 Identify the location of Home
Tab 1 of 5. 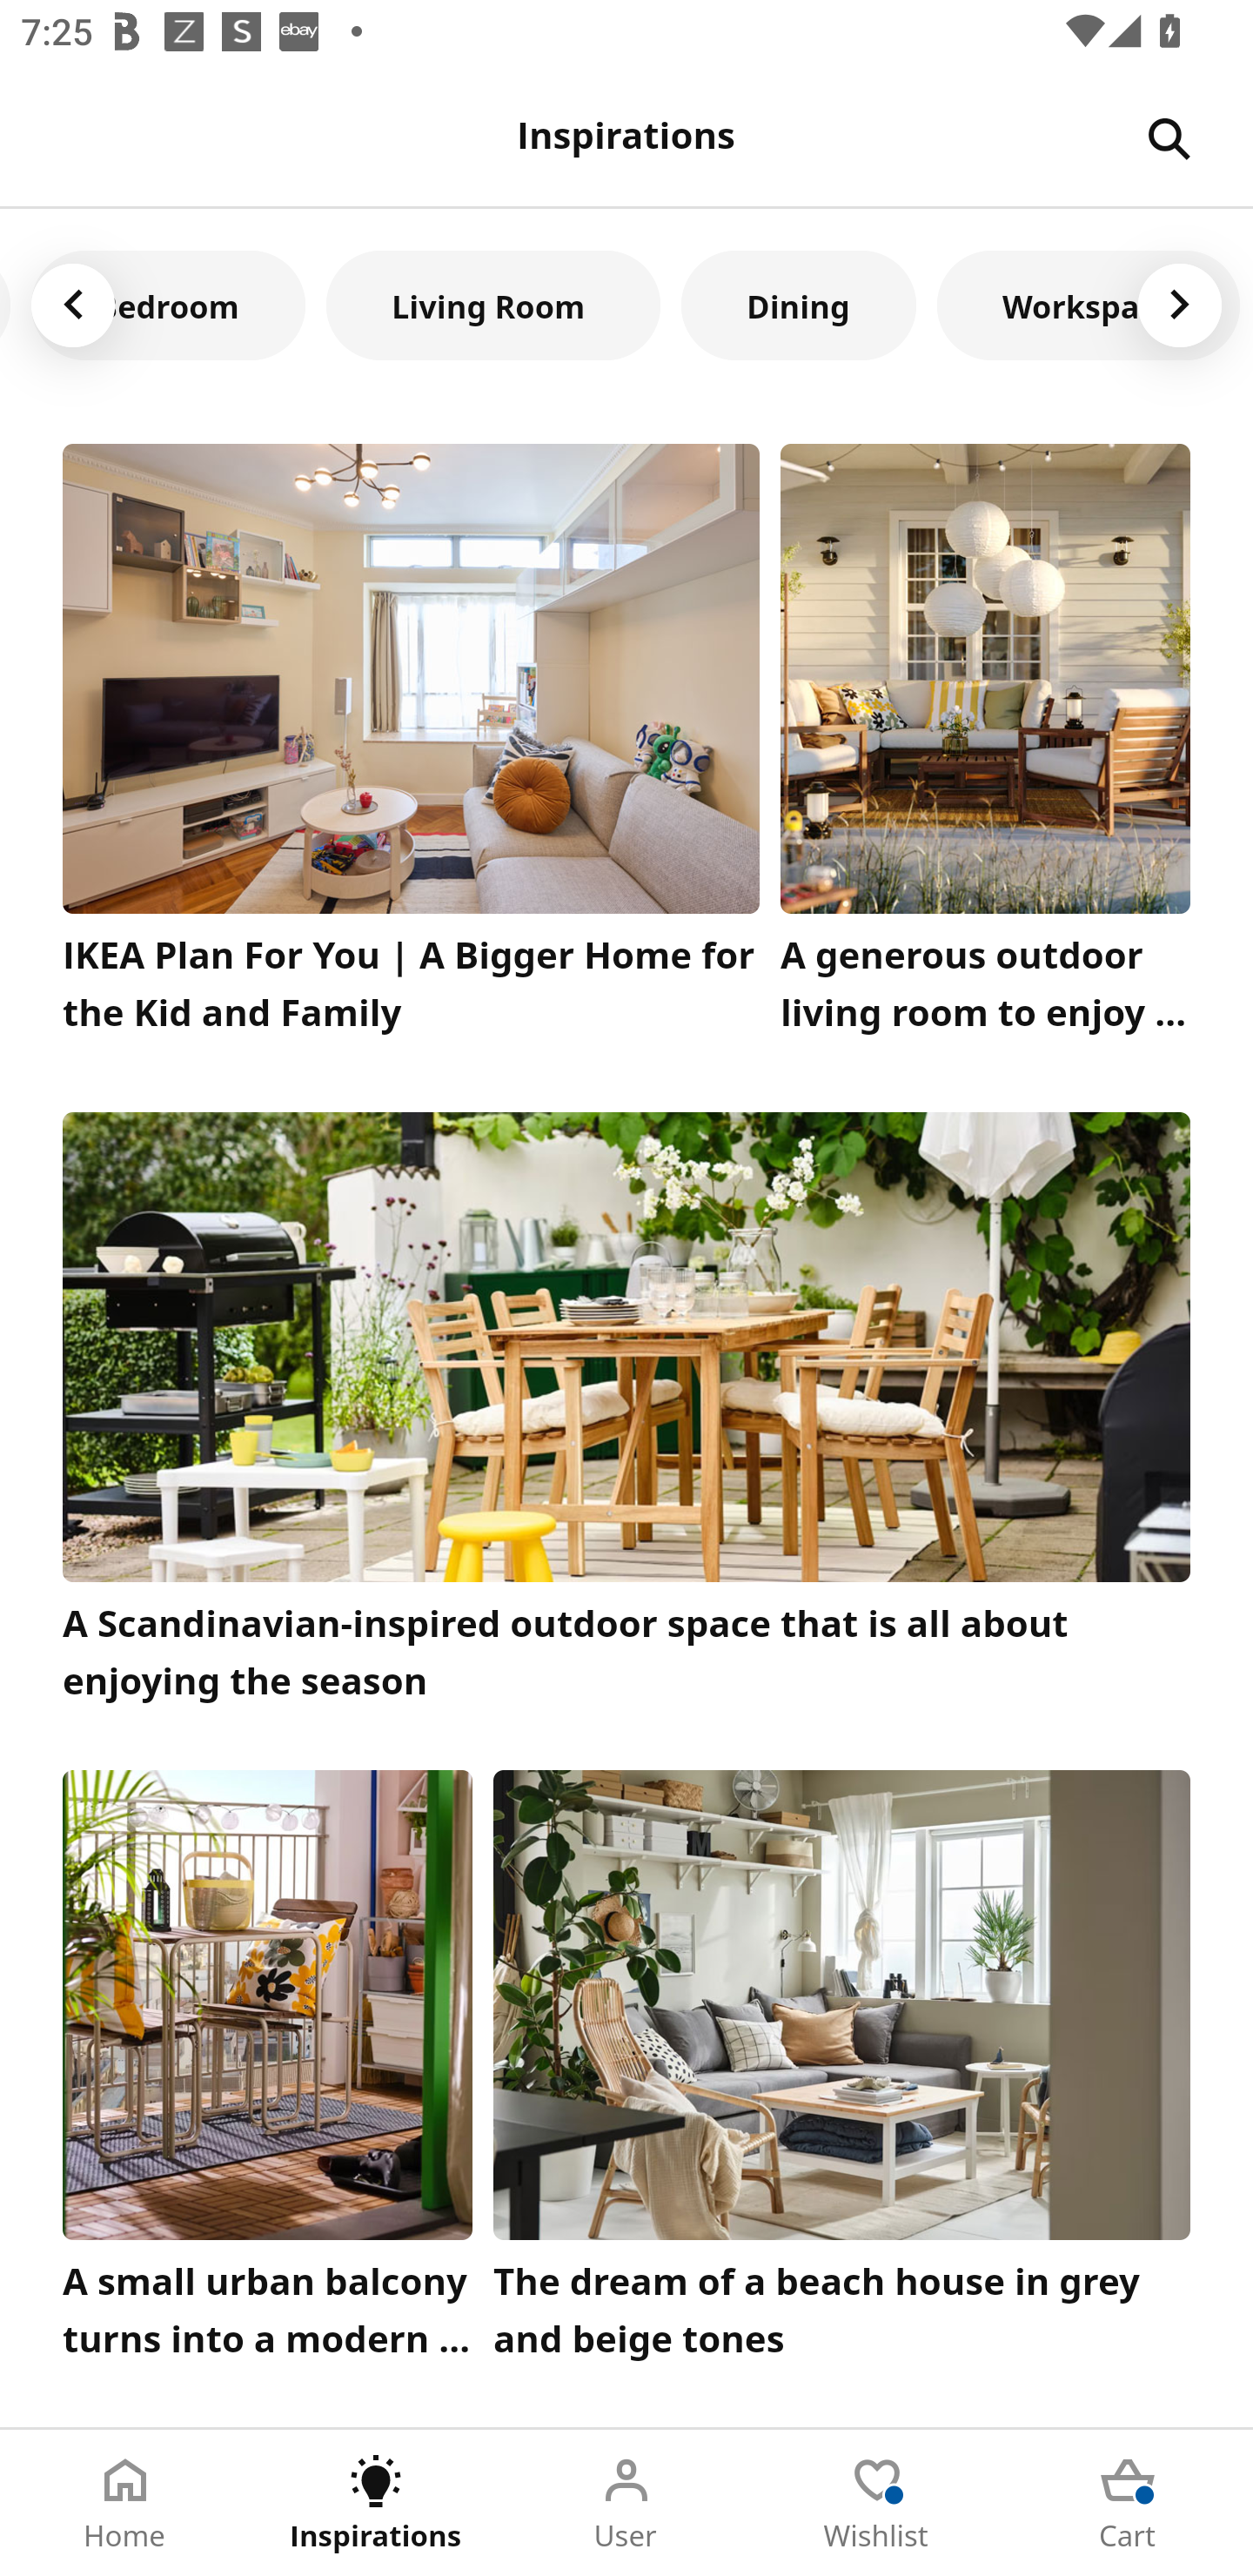
(125, 2503).